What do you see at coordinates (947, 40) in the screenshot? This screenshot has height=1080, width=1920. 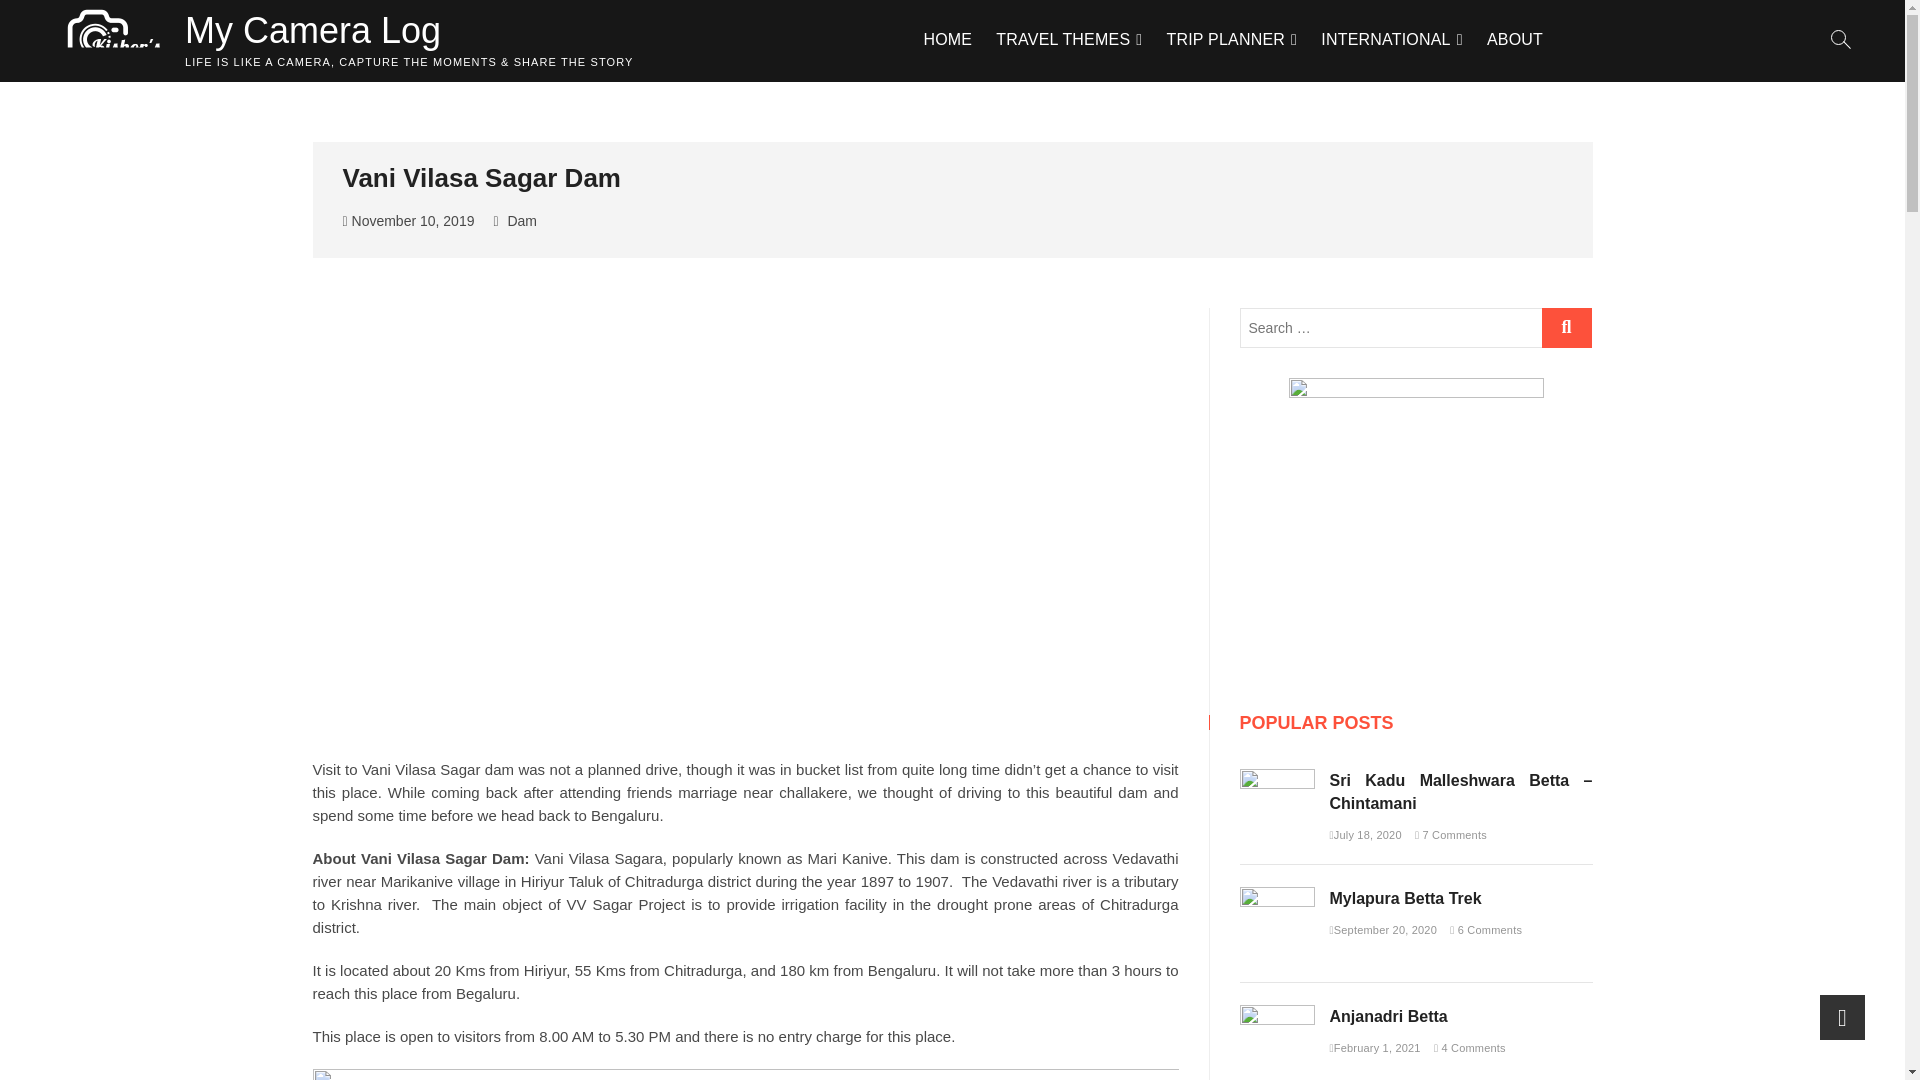 I see `HOME` at bounding box center [947, 40].